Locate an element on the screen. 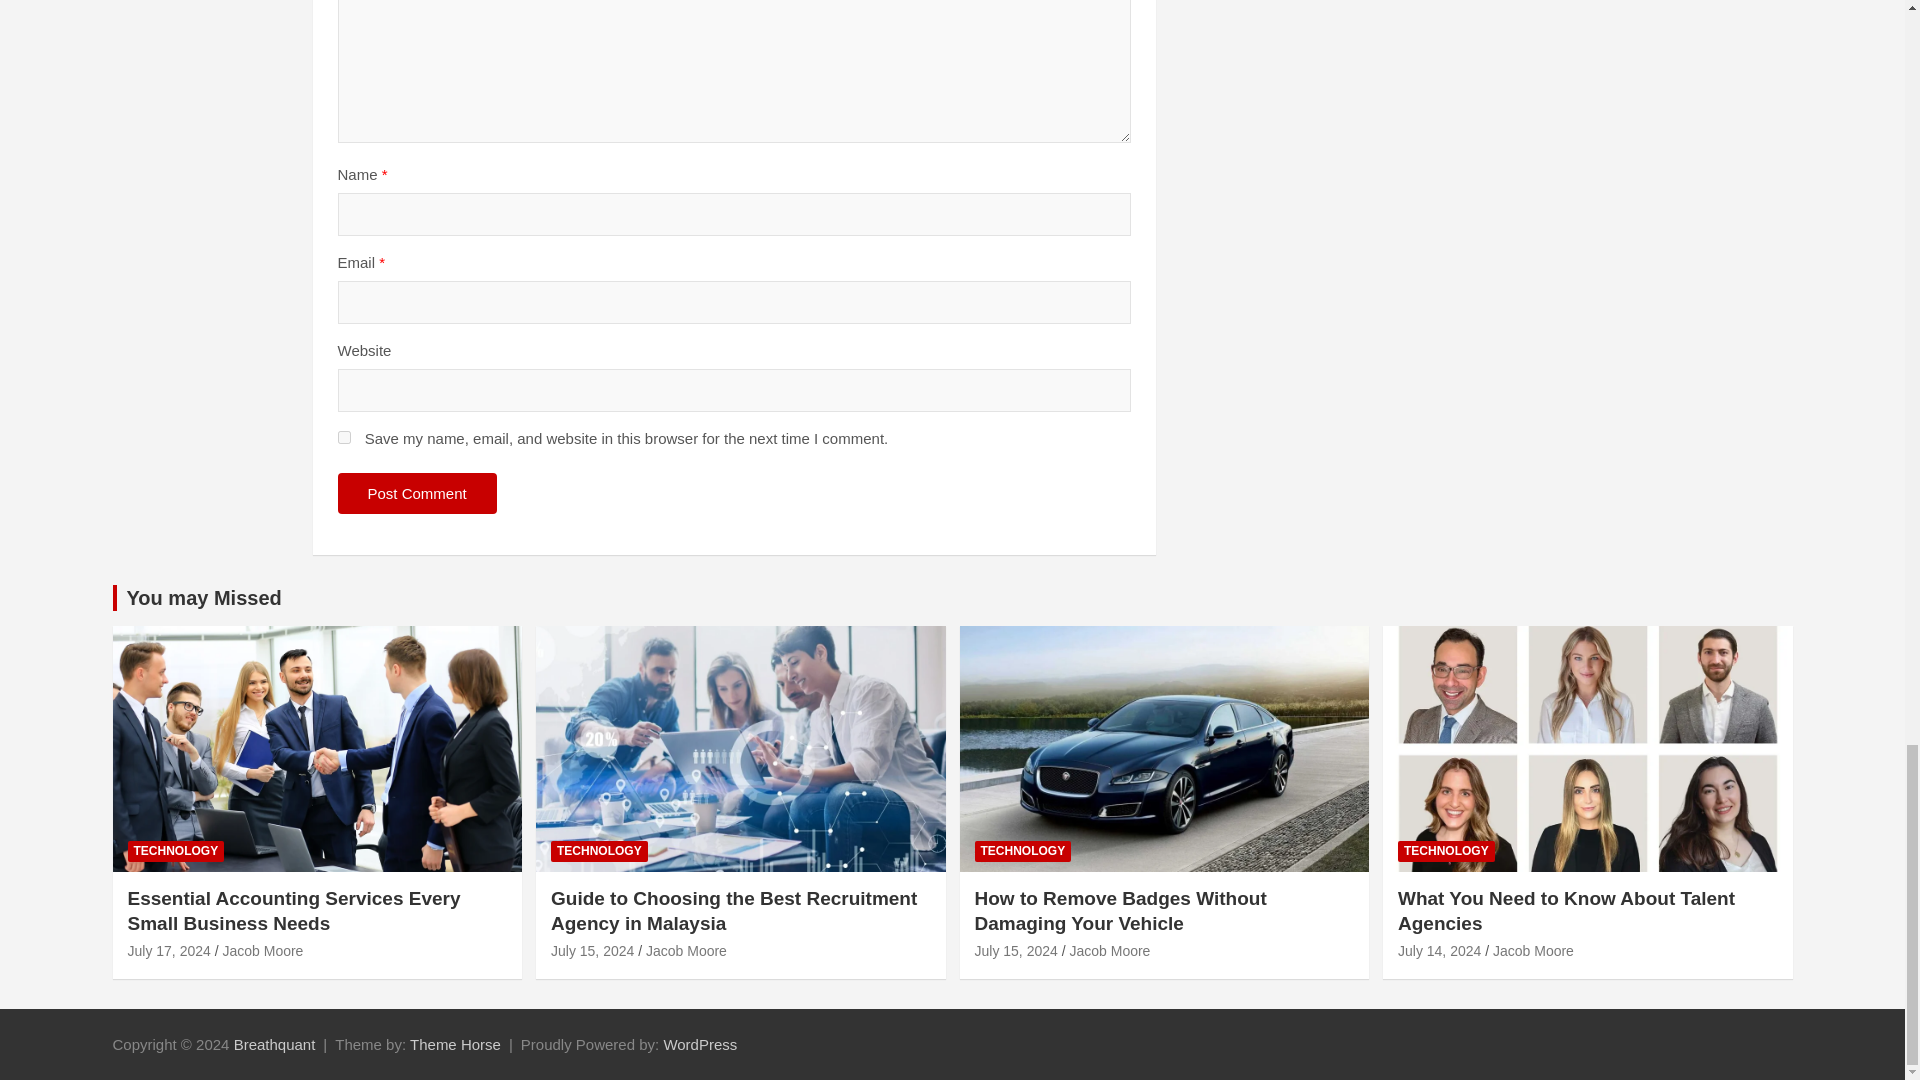 The width and height of the screenshot is (1920, 1080). TECHNOLOGY is located at coordinates (176, 851).